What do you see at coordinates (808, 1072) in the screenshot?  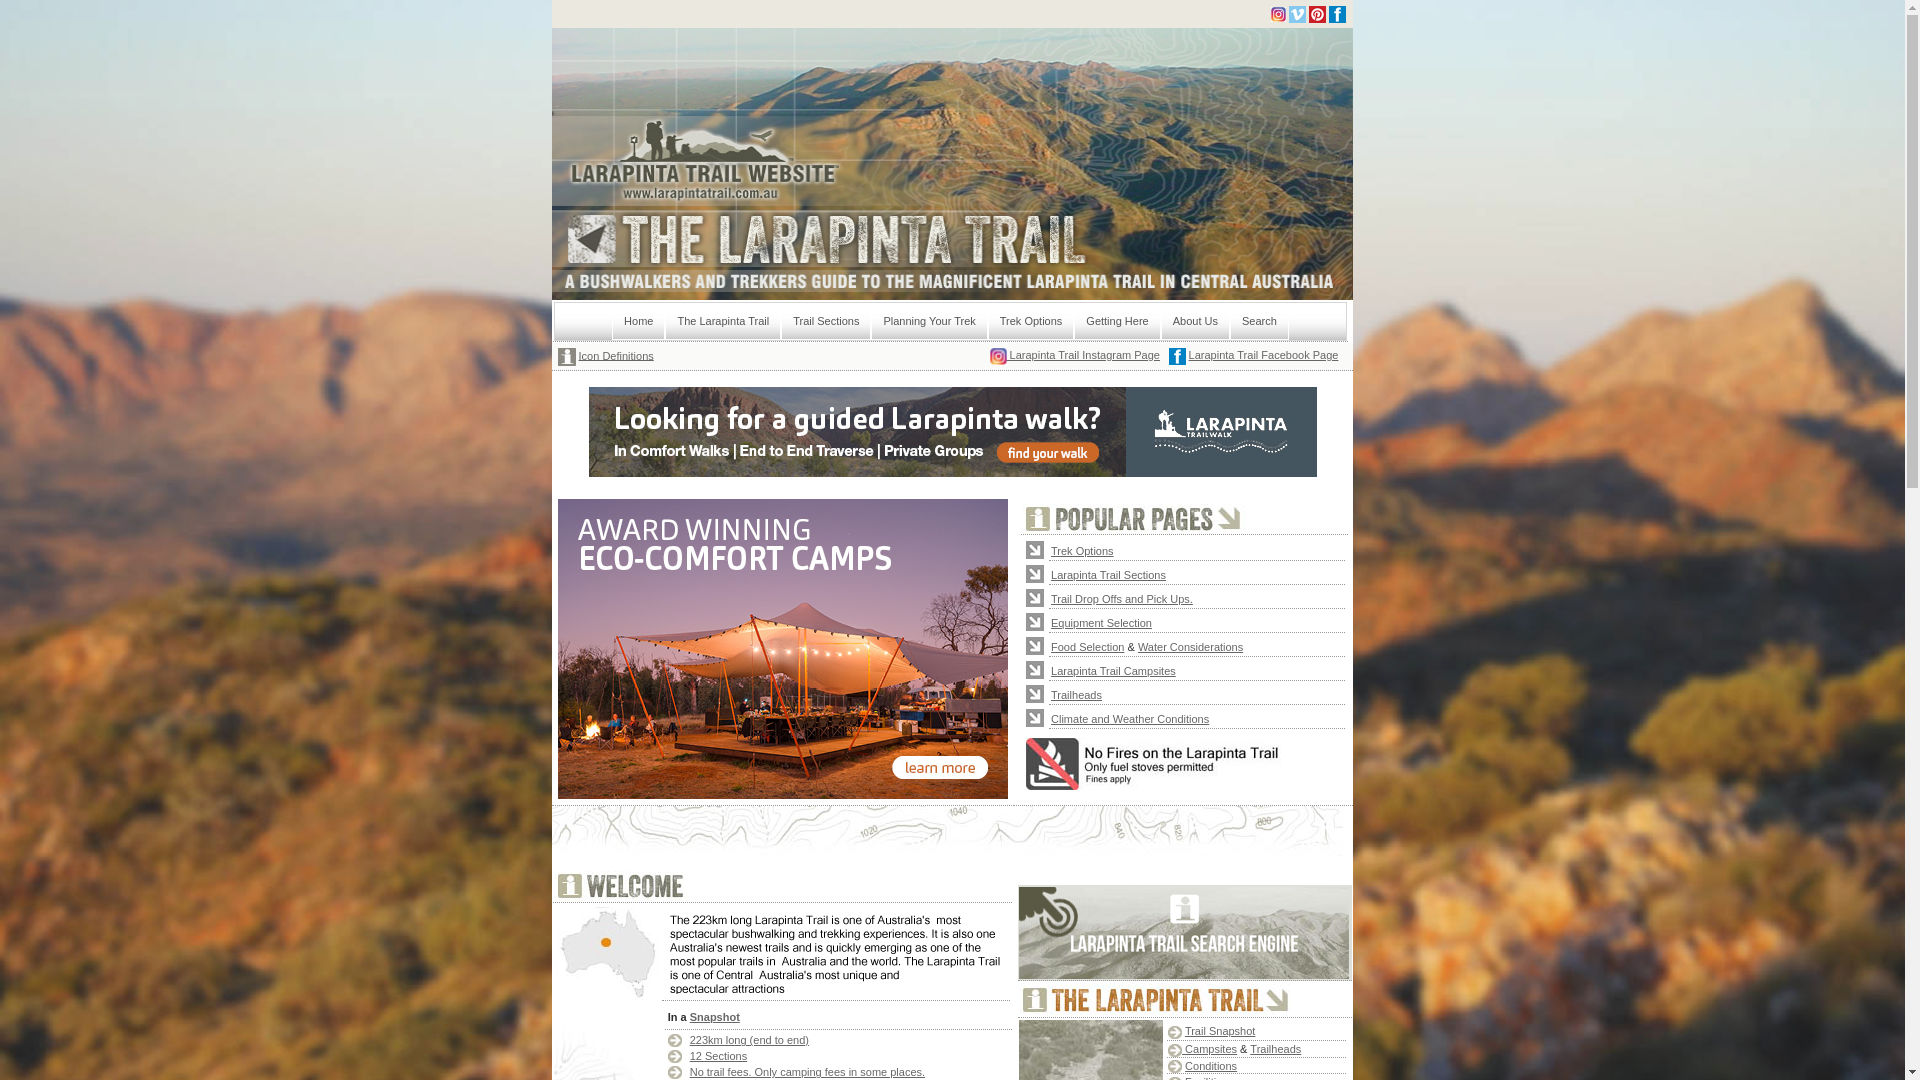 I see `No trail fees. Only camping fees in some places.` at bounding box center [808, 1072].